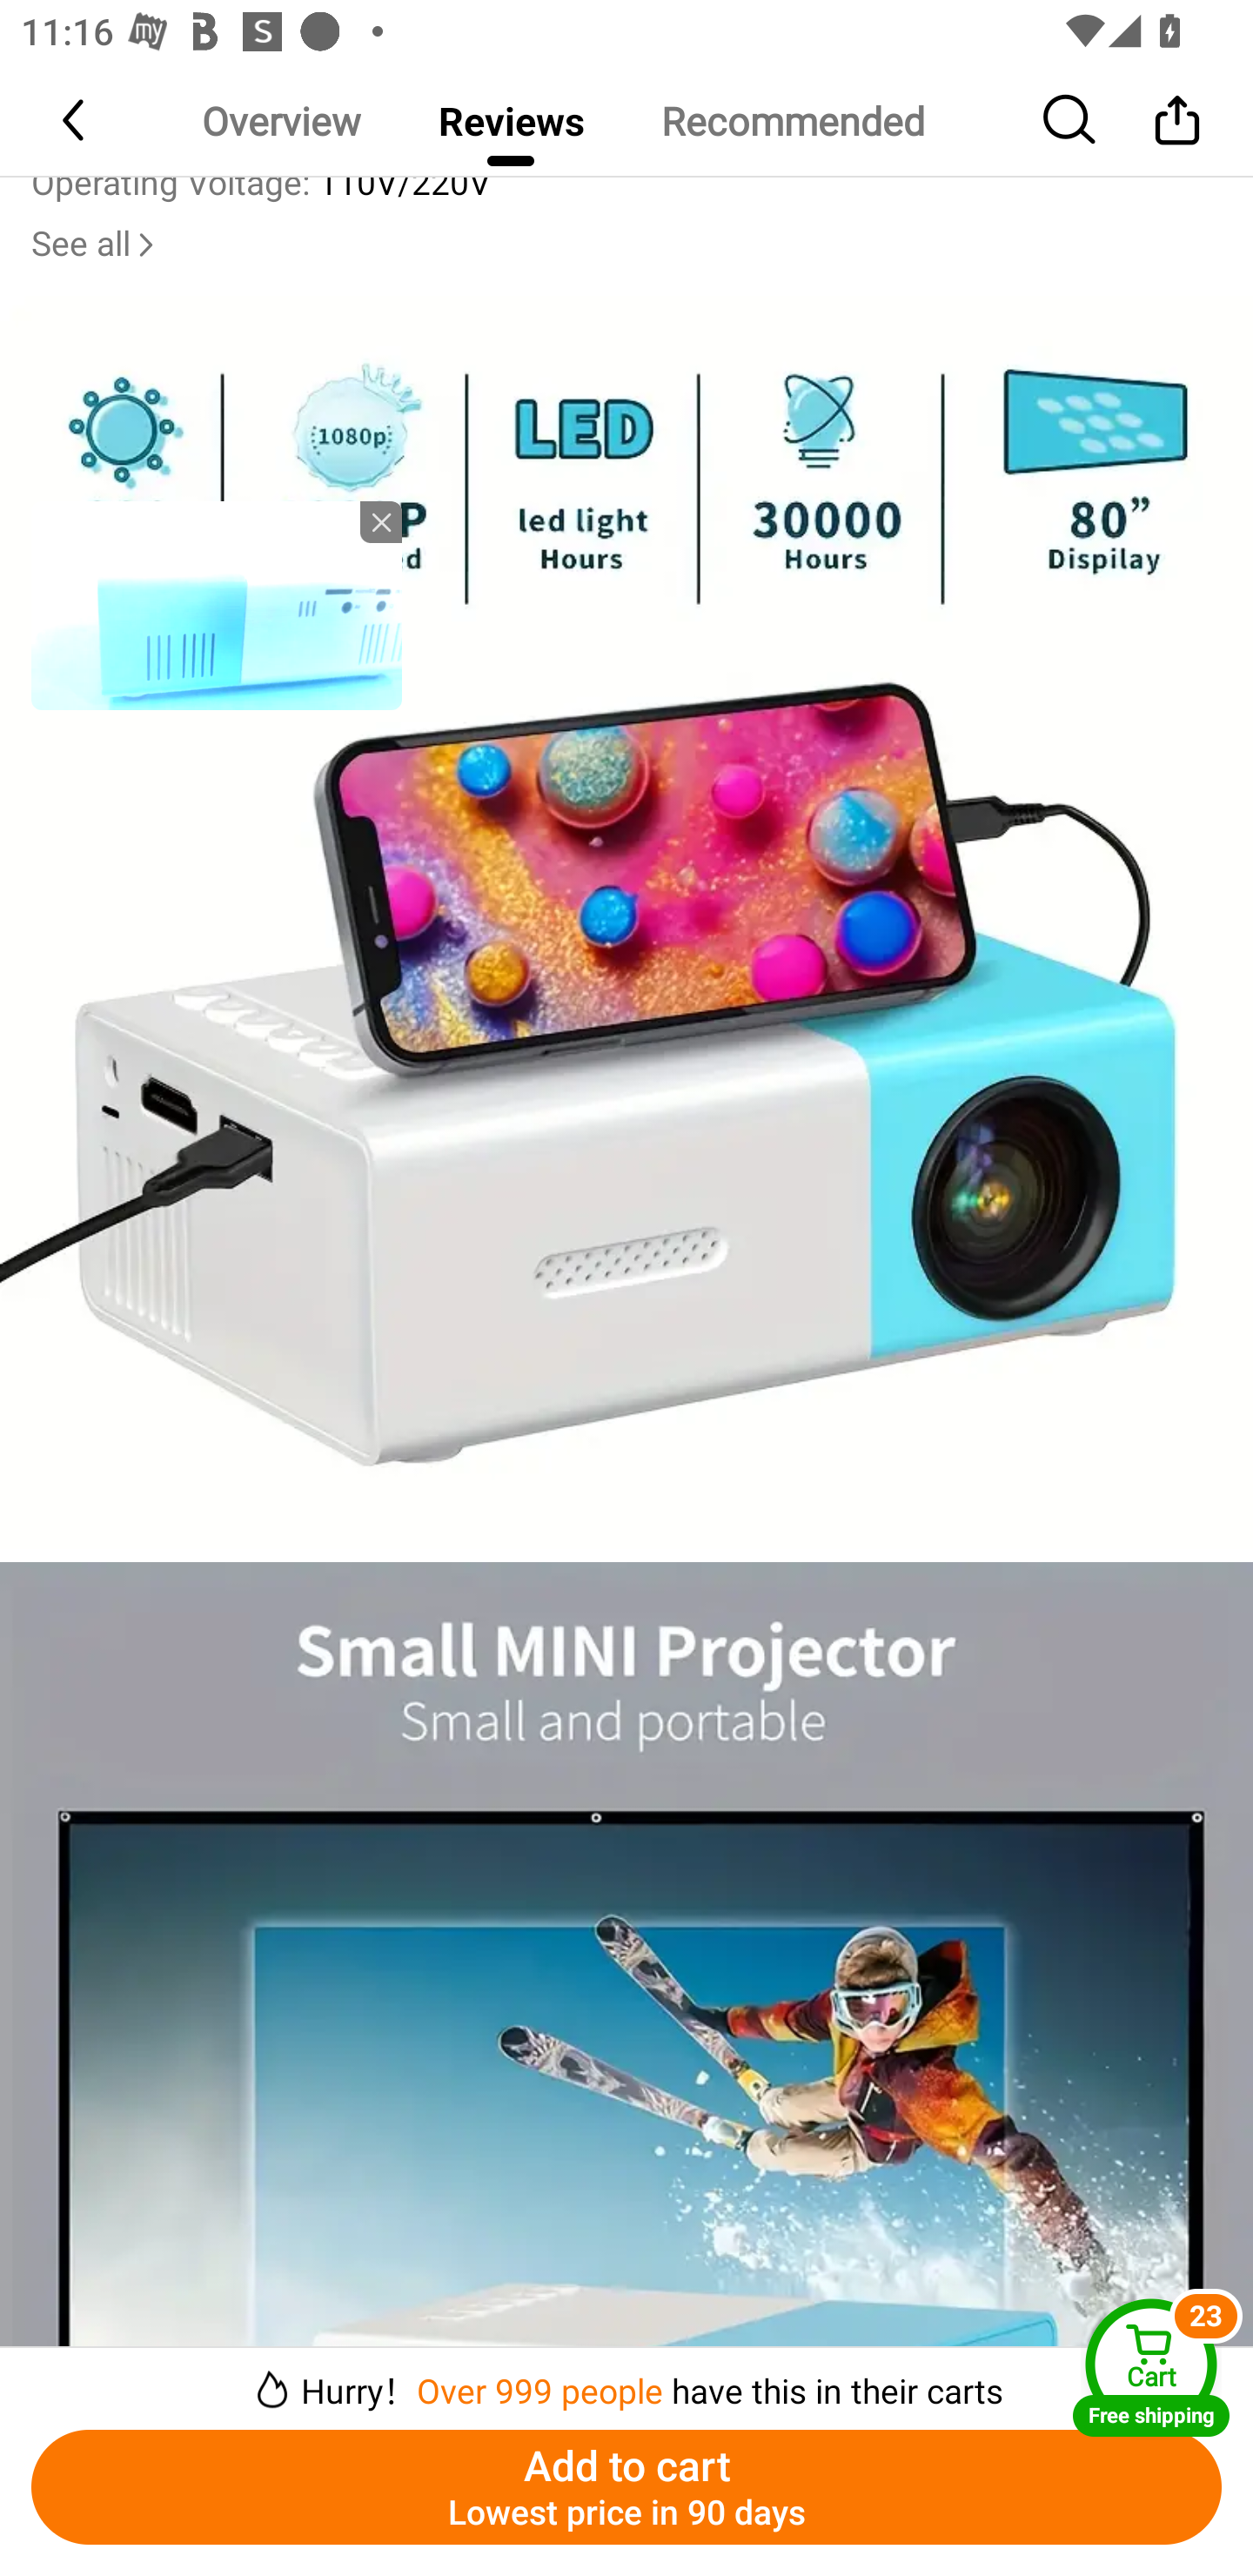 The width and height of the screenshot is (1253, 2576). What do you see at coordinates (96, 244) in the screenshot?
I see `See all ` at bounding box center [96, 244].